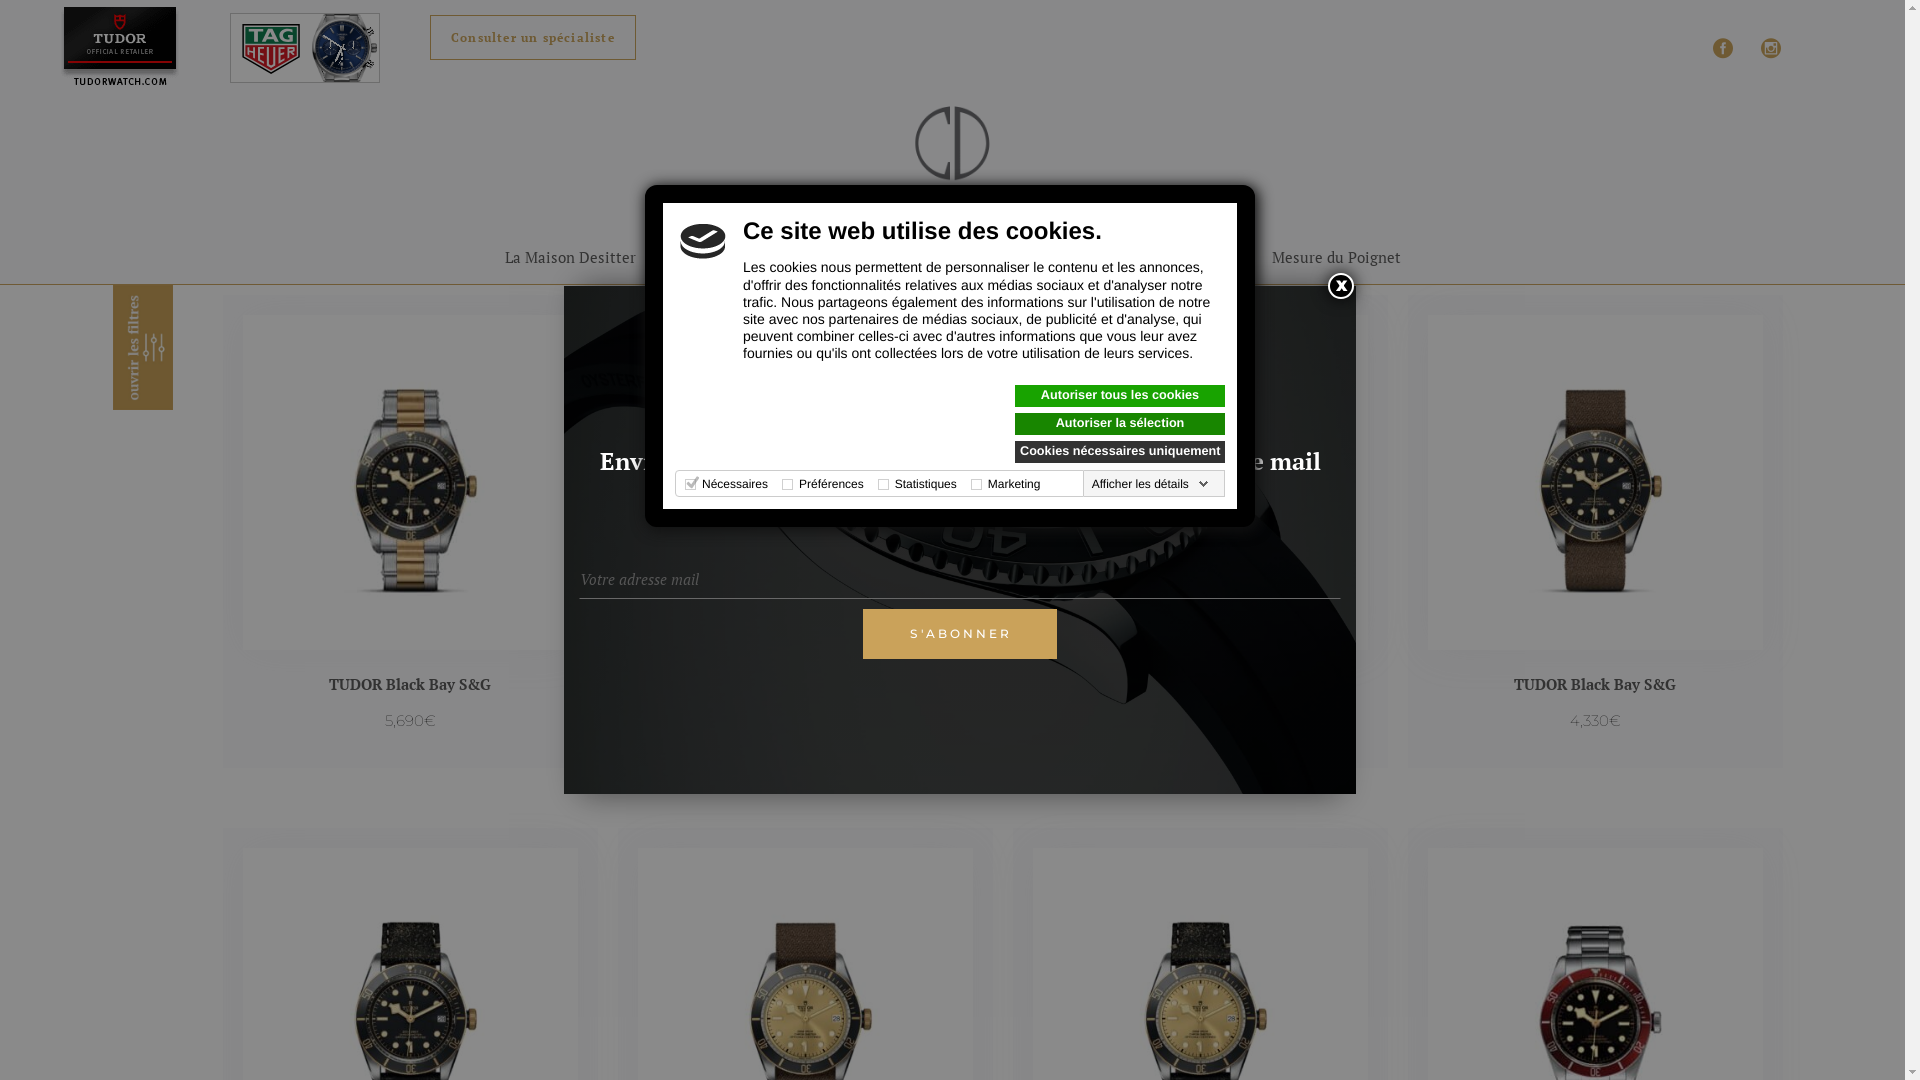 This screenshot has height=1080, width=1920. What do you see at coordinates (960, 634) in the screenshot?
I see `s'abonner` at bounding box center [960, 634].